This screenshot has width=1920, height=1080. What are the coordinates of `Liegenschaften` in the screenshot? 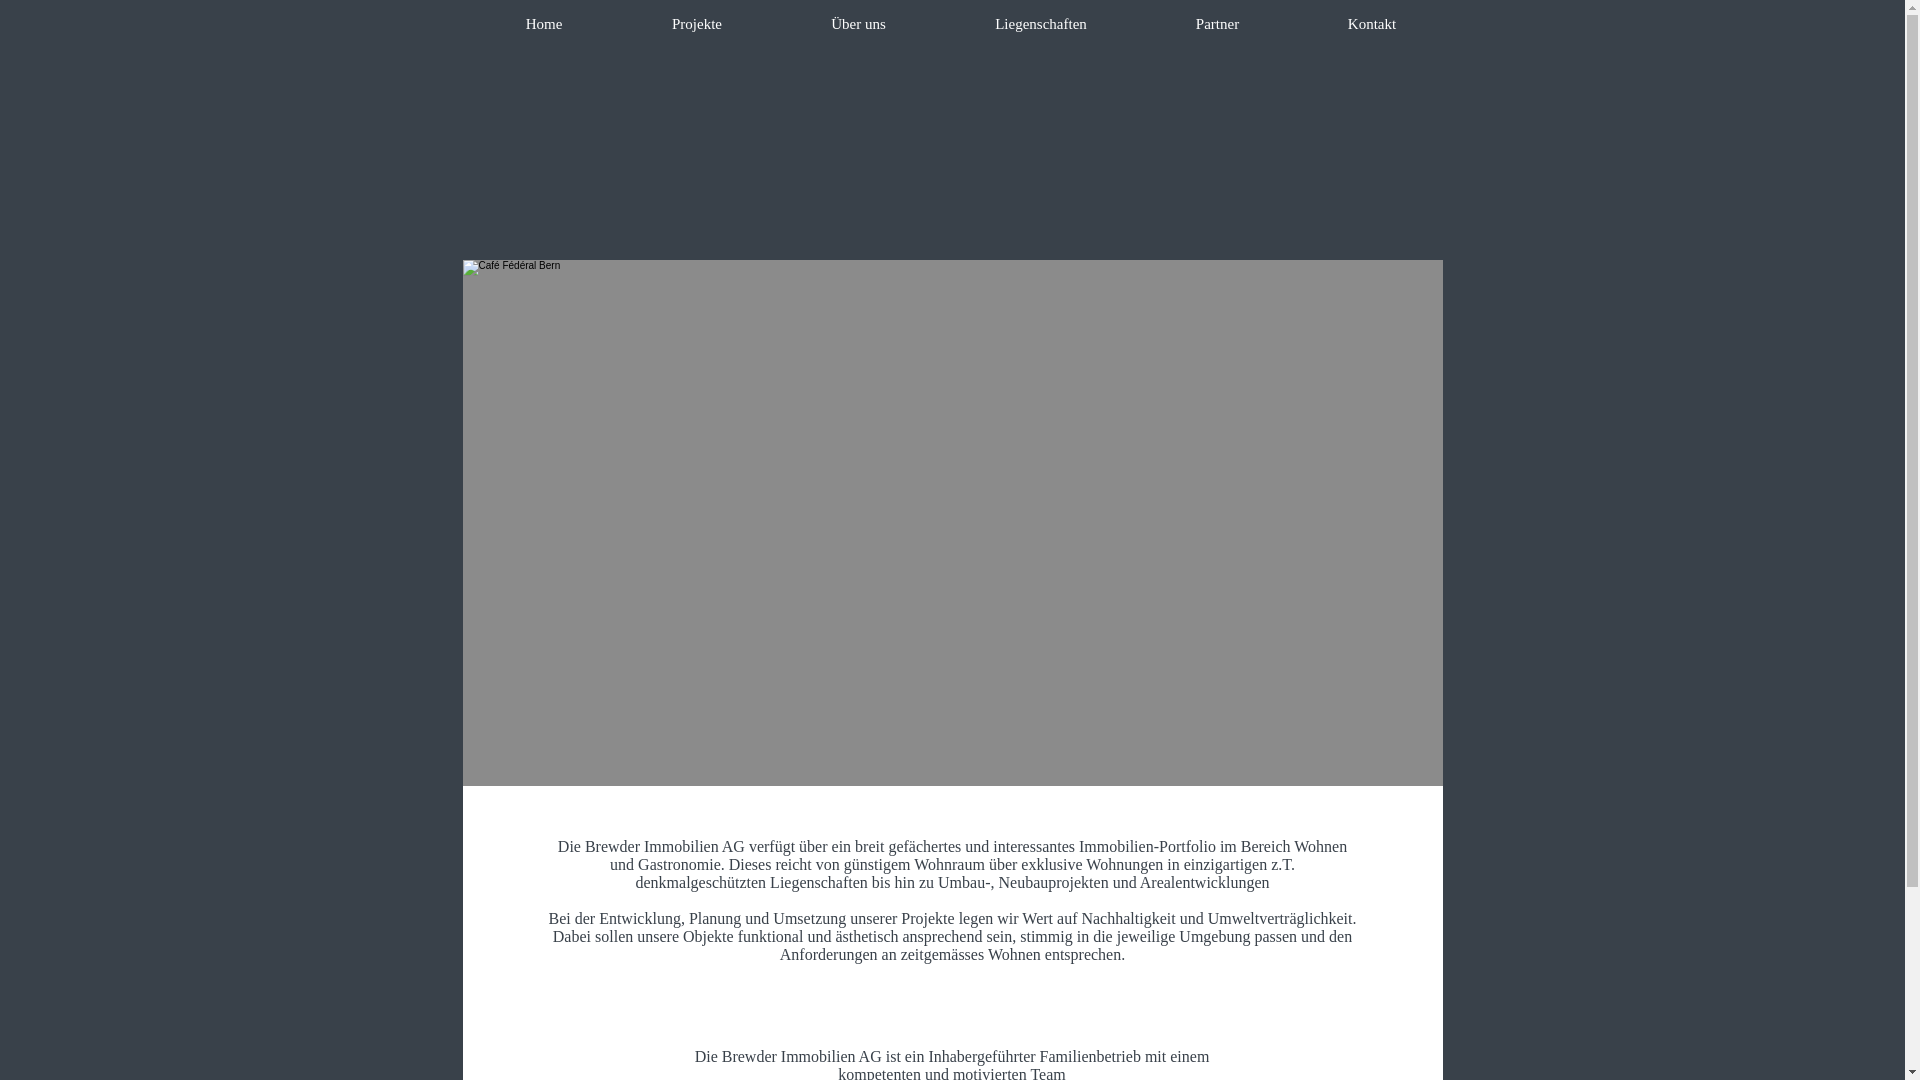 It's located at (1040, 24).